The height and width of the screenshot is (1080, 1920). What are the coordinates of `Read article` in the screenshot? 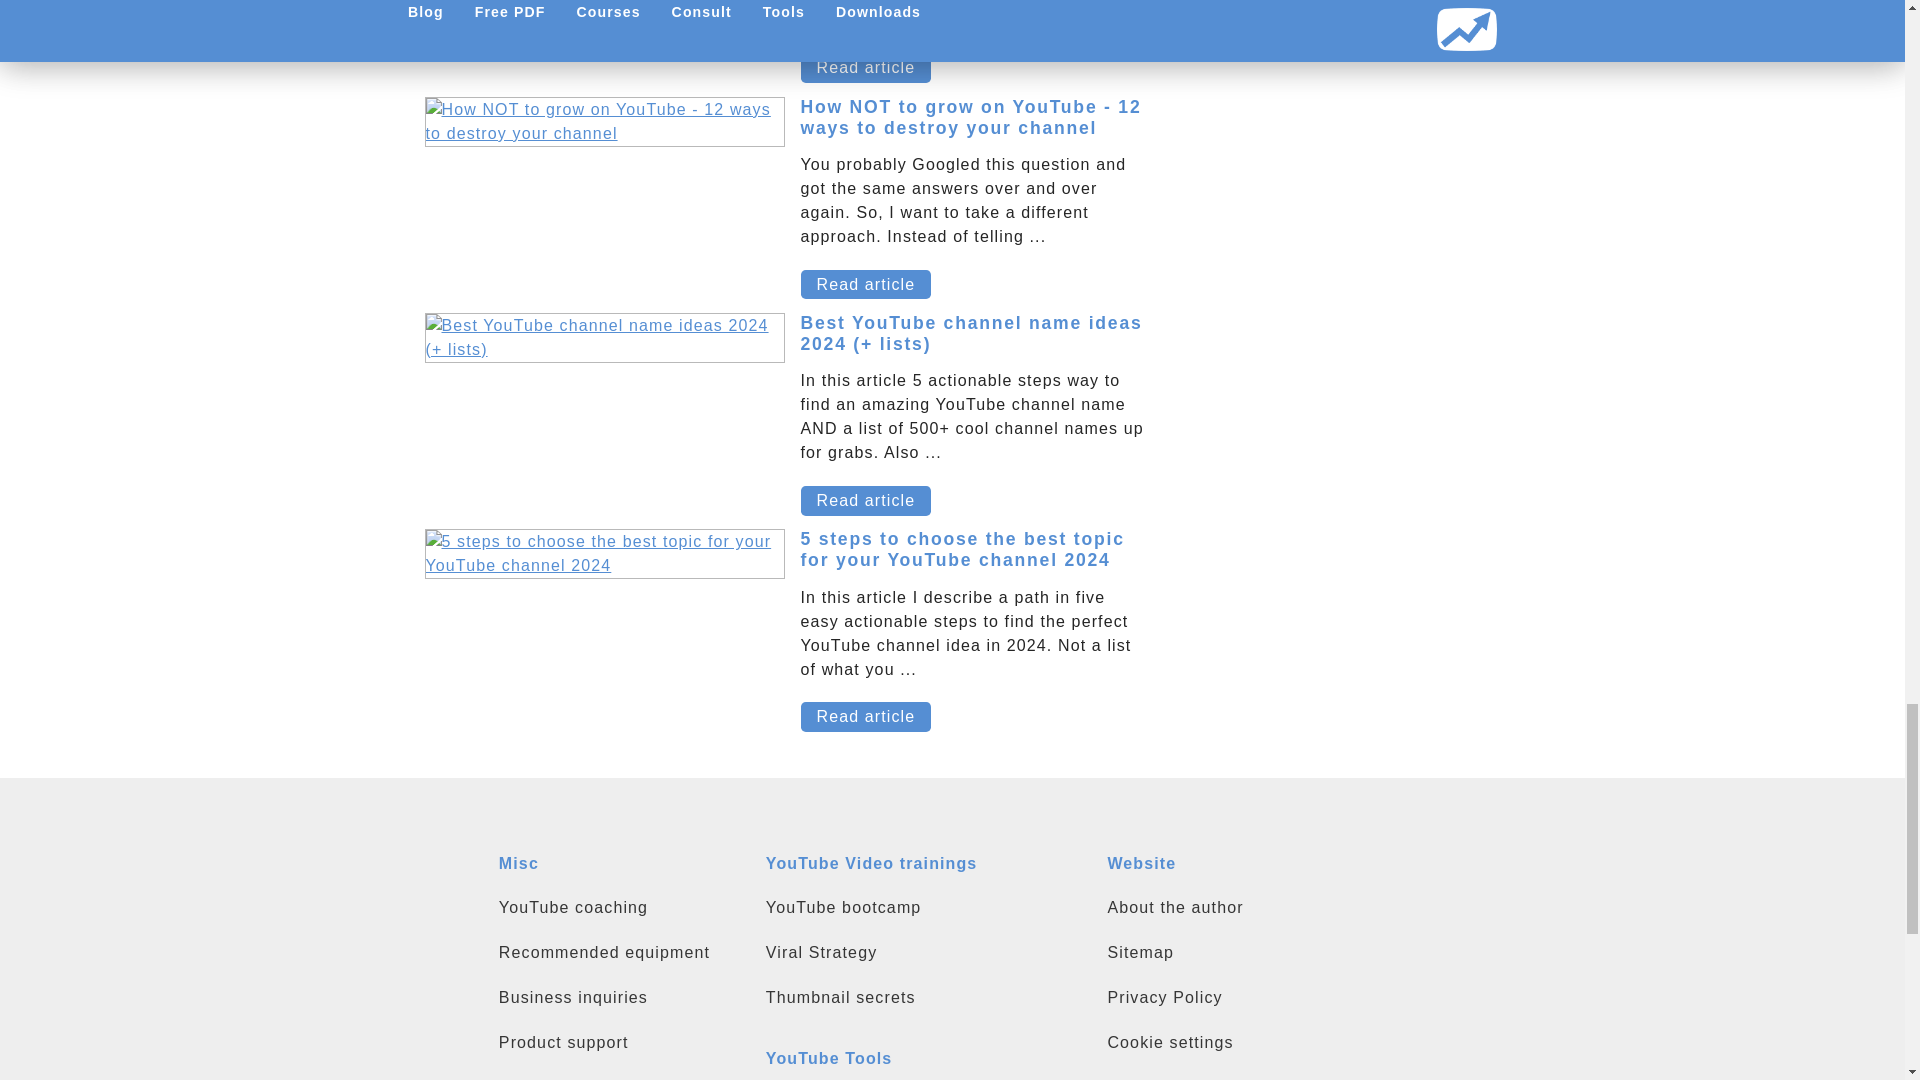 It's located at (866, 285).